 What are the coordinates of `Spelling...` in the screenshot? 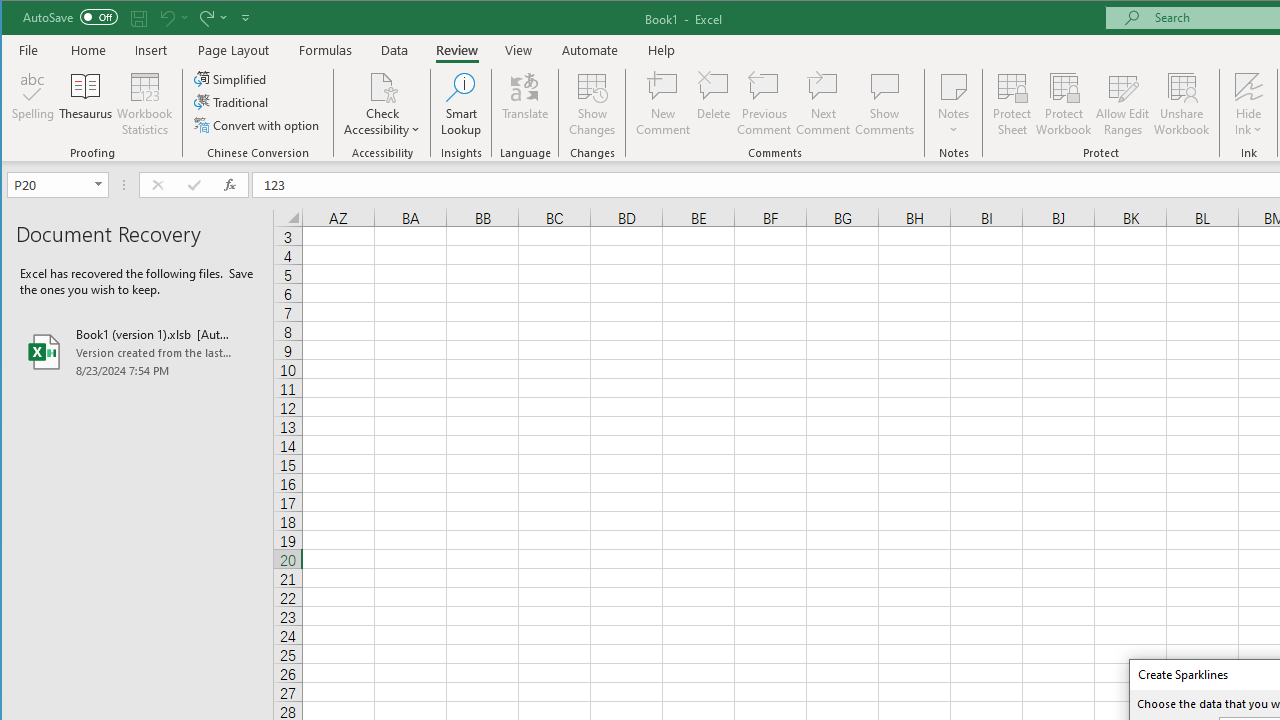 It's located at (34, 104).